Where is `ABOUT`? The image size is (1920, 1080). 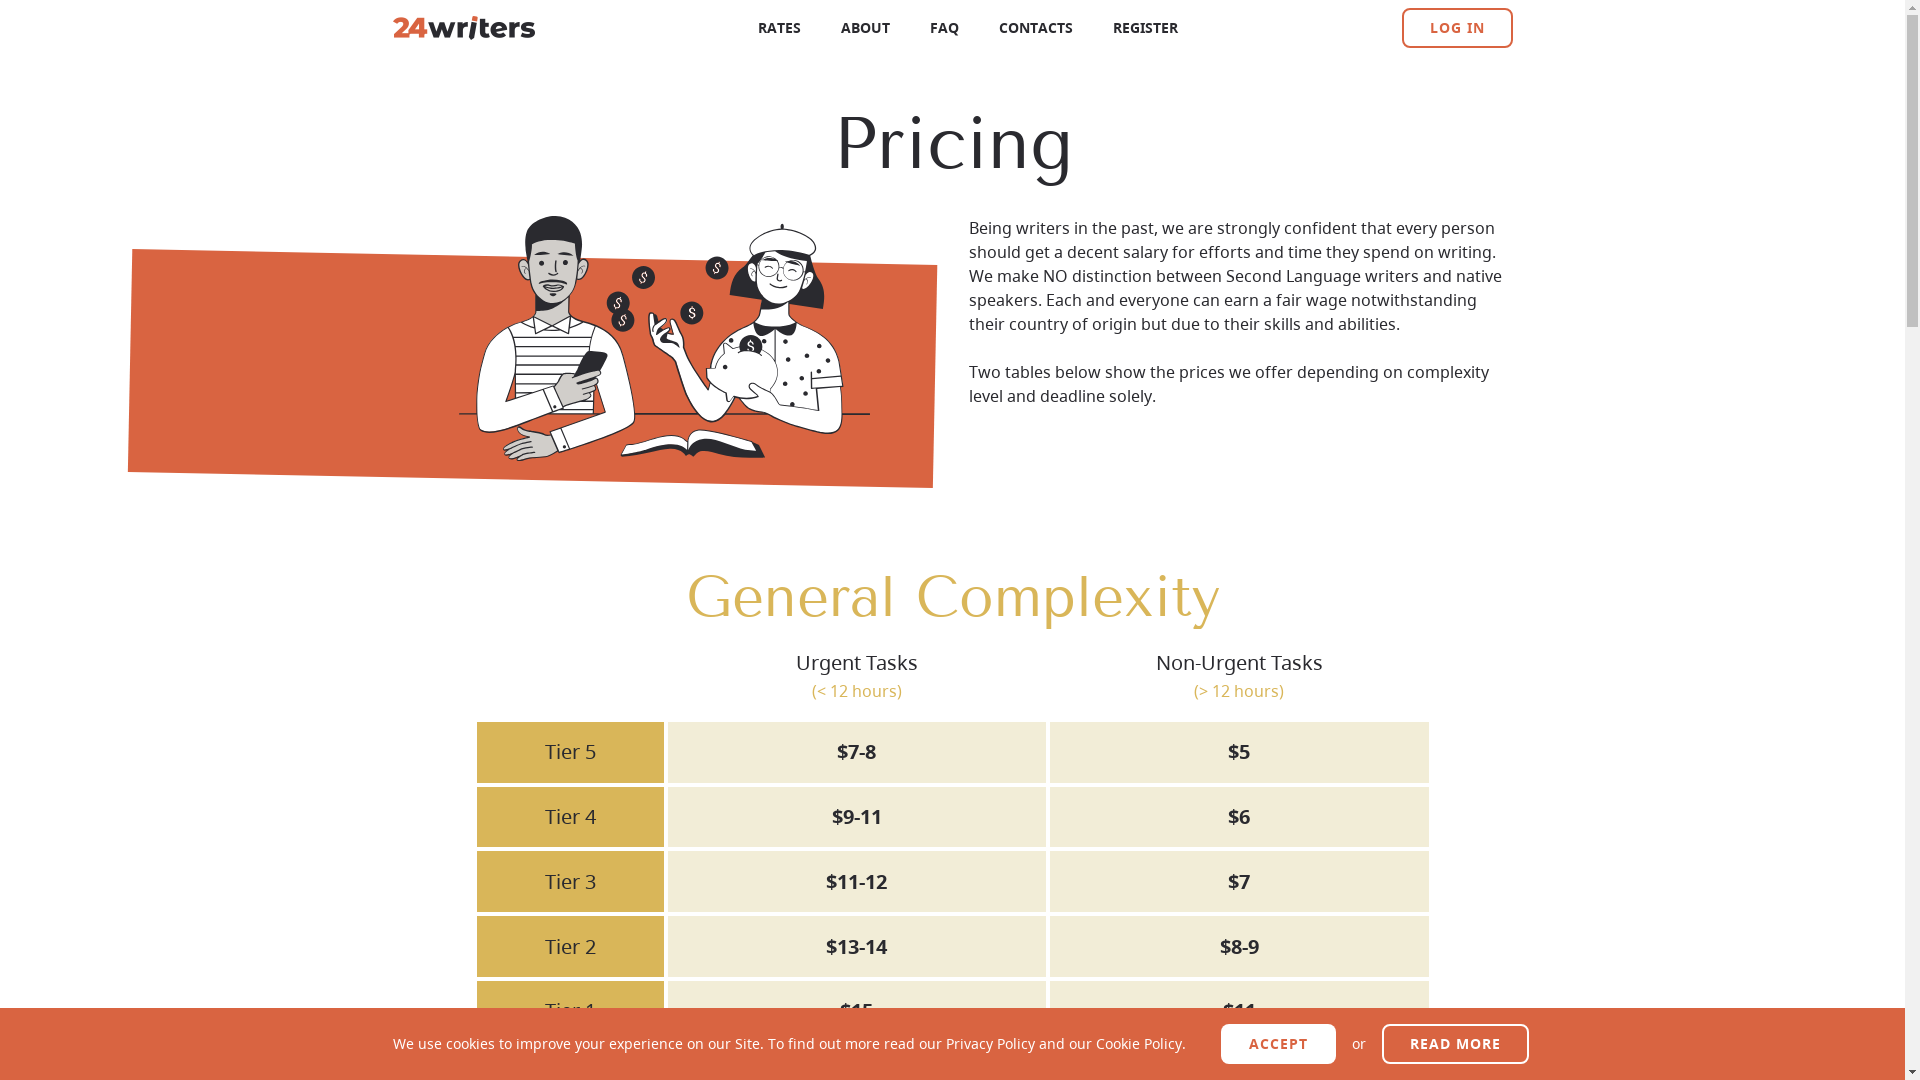 ABOUT is located at coordinates (866, 28).